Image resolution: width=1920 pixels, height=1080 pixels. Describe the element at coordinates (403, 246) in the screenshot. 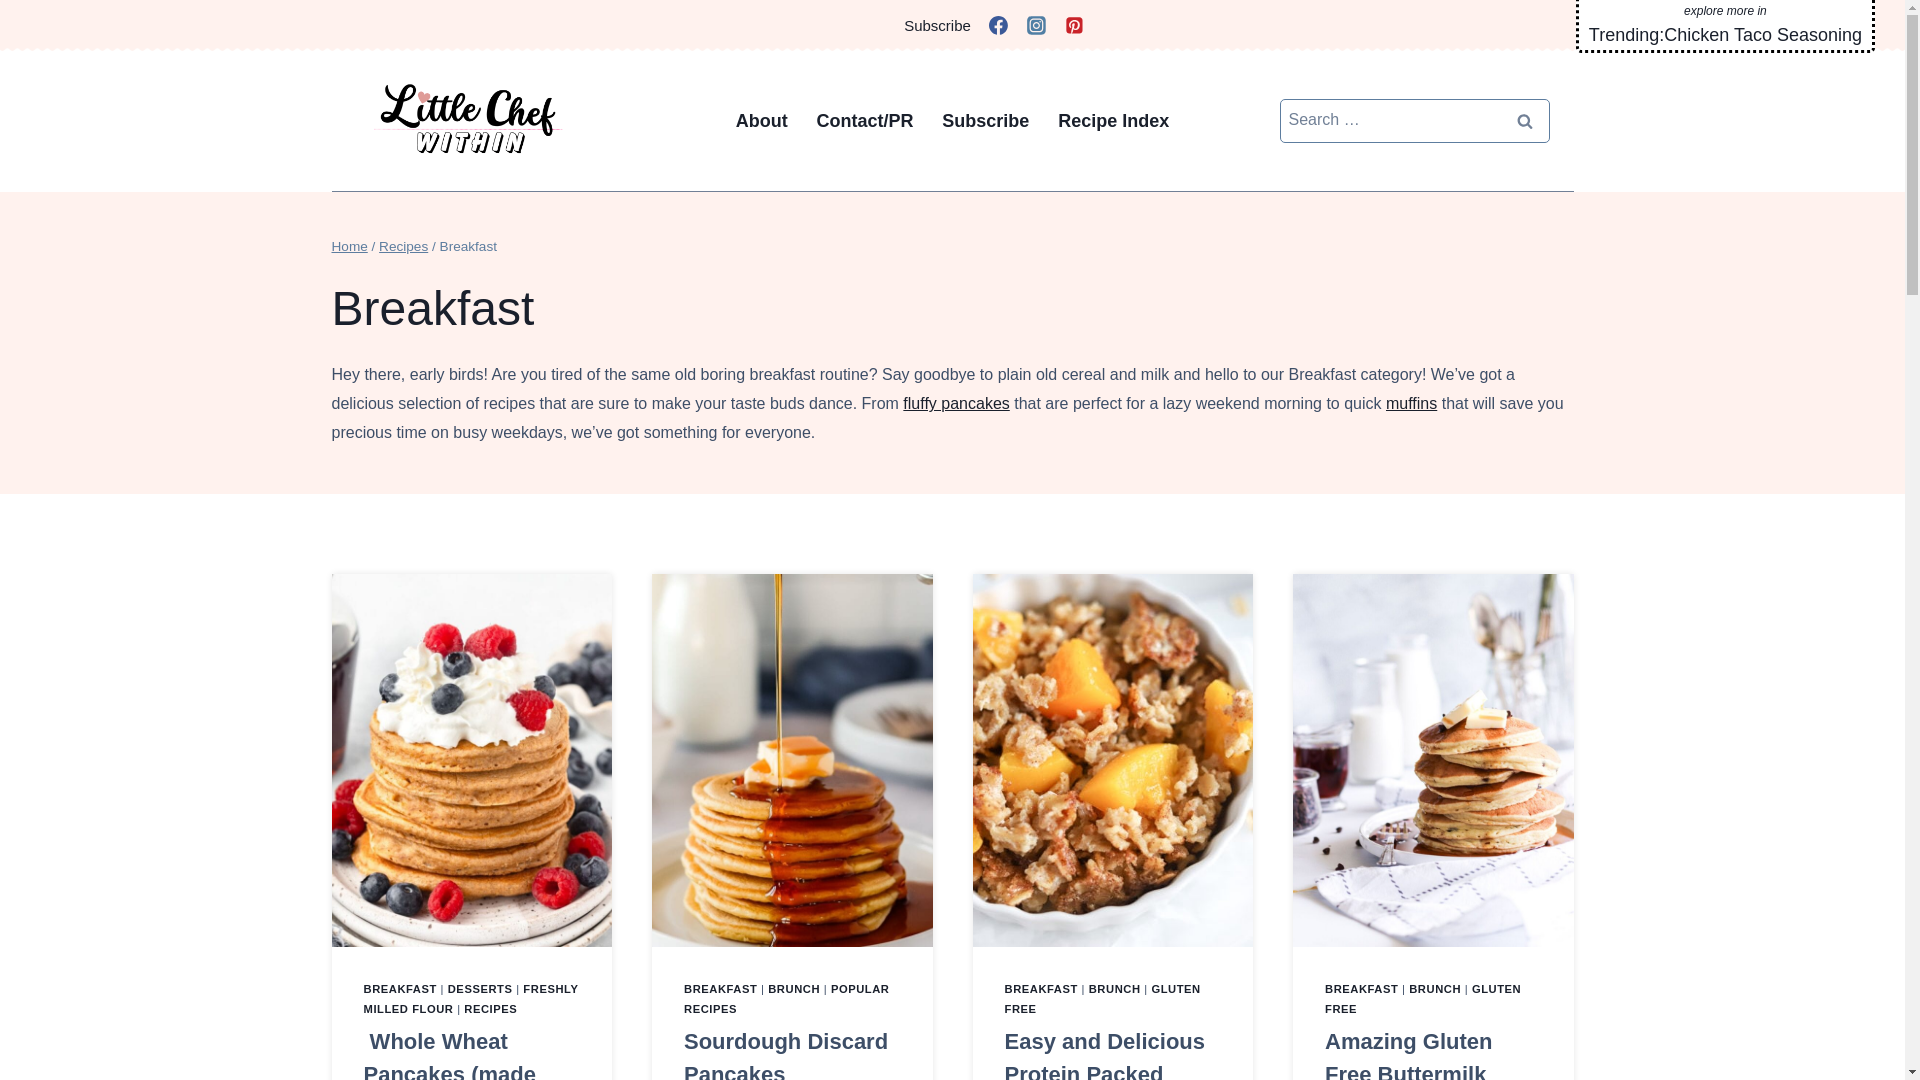

I see `Recipes` at that location.